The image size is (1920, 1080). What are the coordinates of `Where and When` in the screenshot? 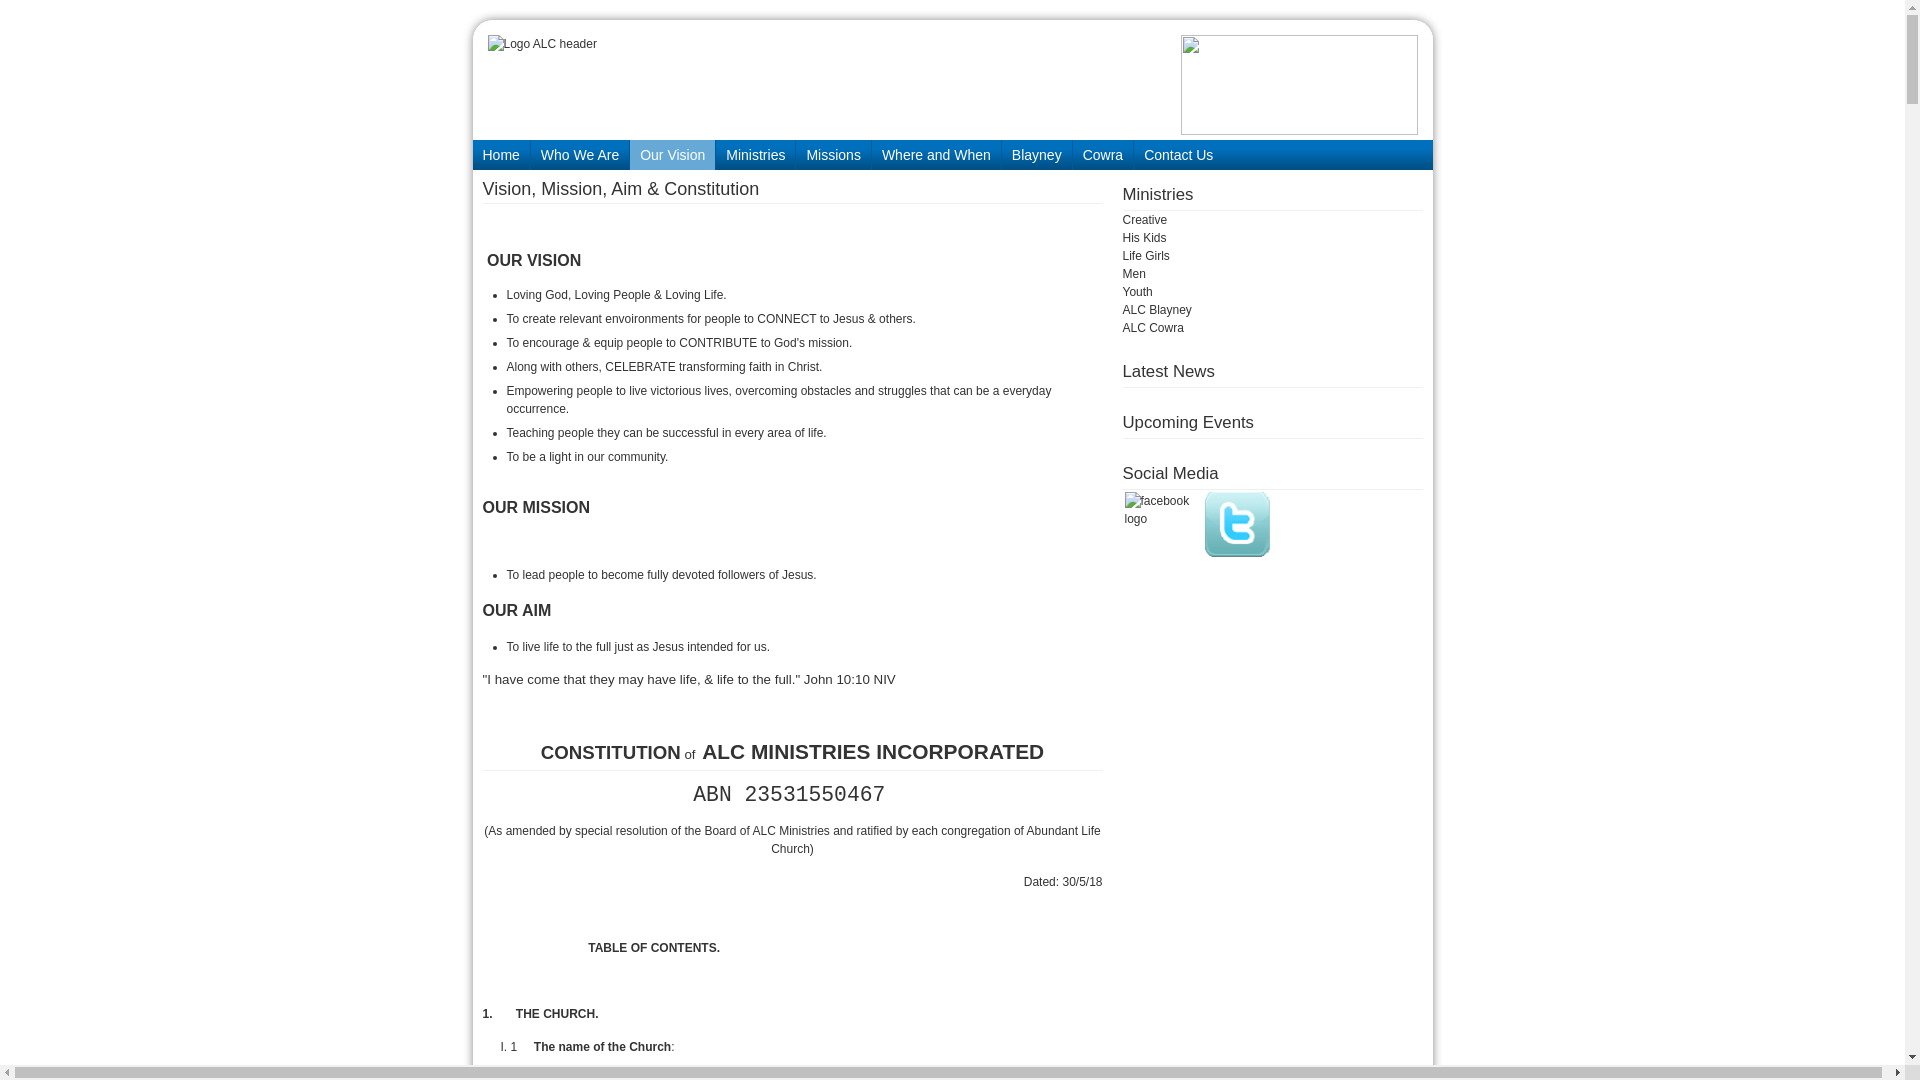 It's located at (936, 155).